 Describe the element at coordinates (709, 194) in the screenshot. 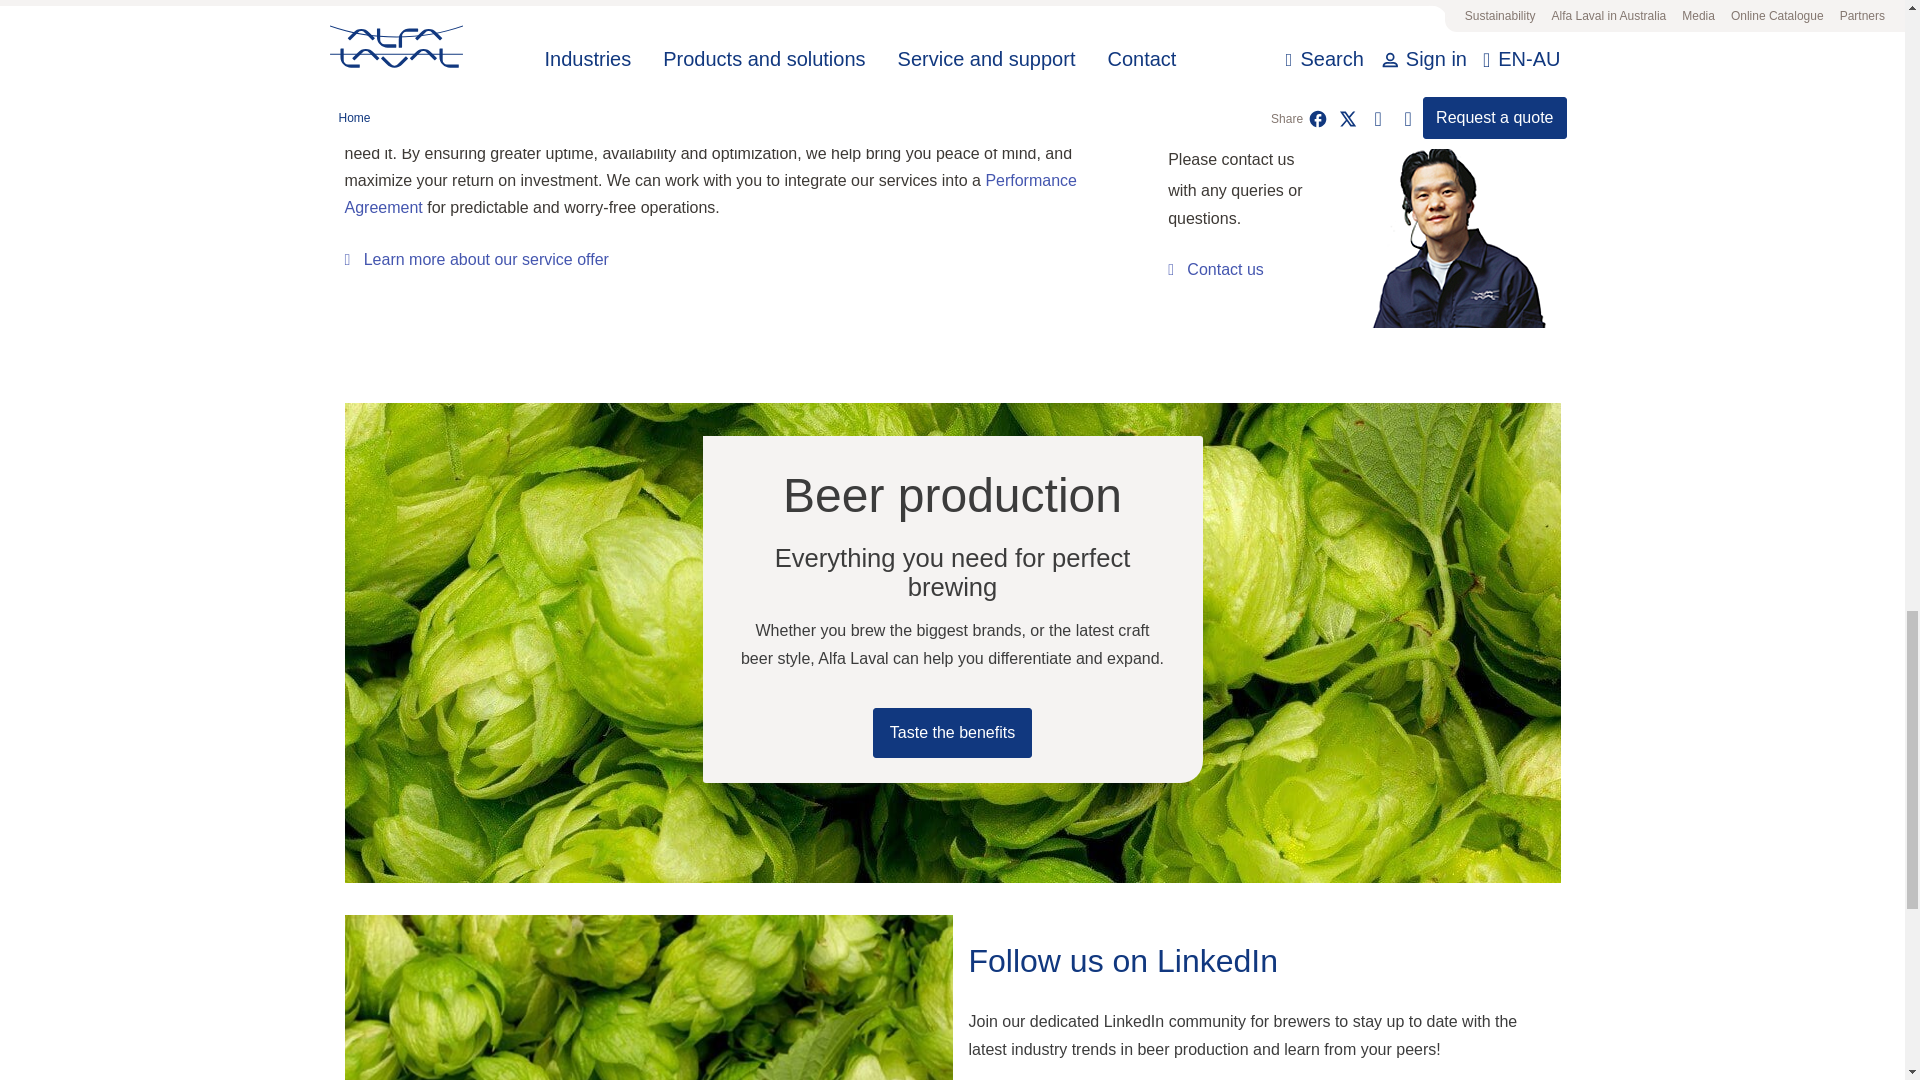

I see `Alfa Laval Performance Agreements` at that location.